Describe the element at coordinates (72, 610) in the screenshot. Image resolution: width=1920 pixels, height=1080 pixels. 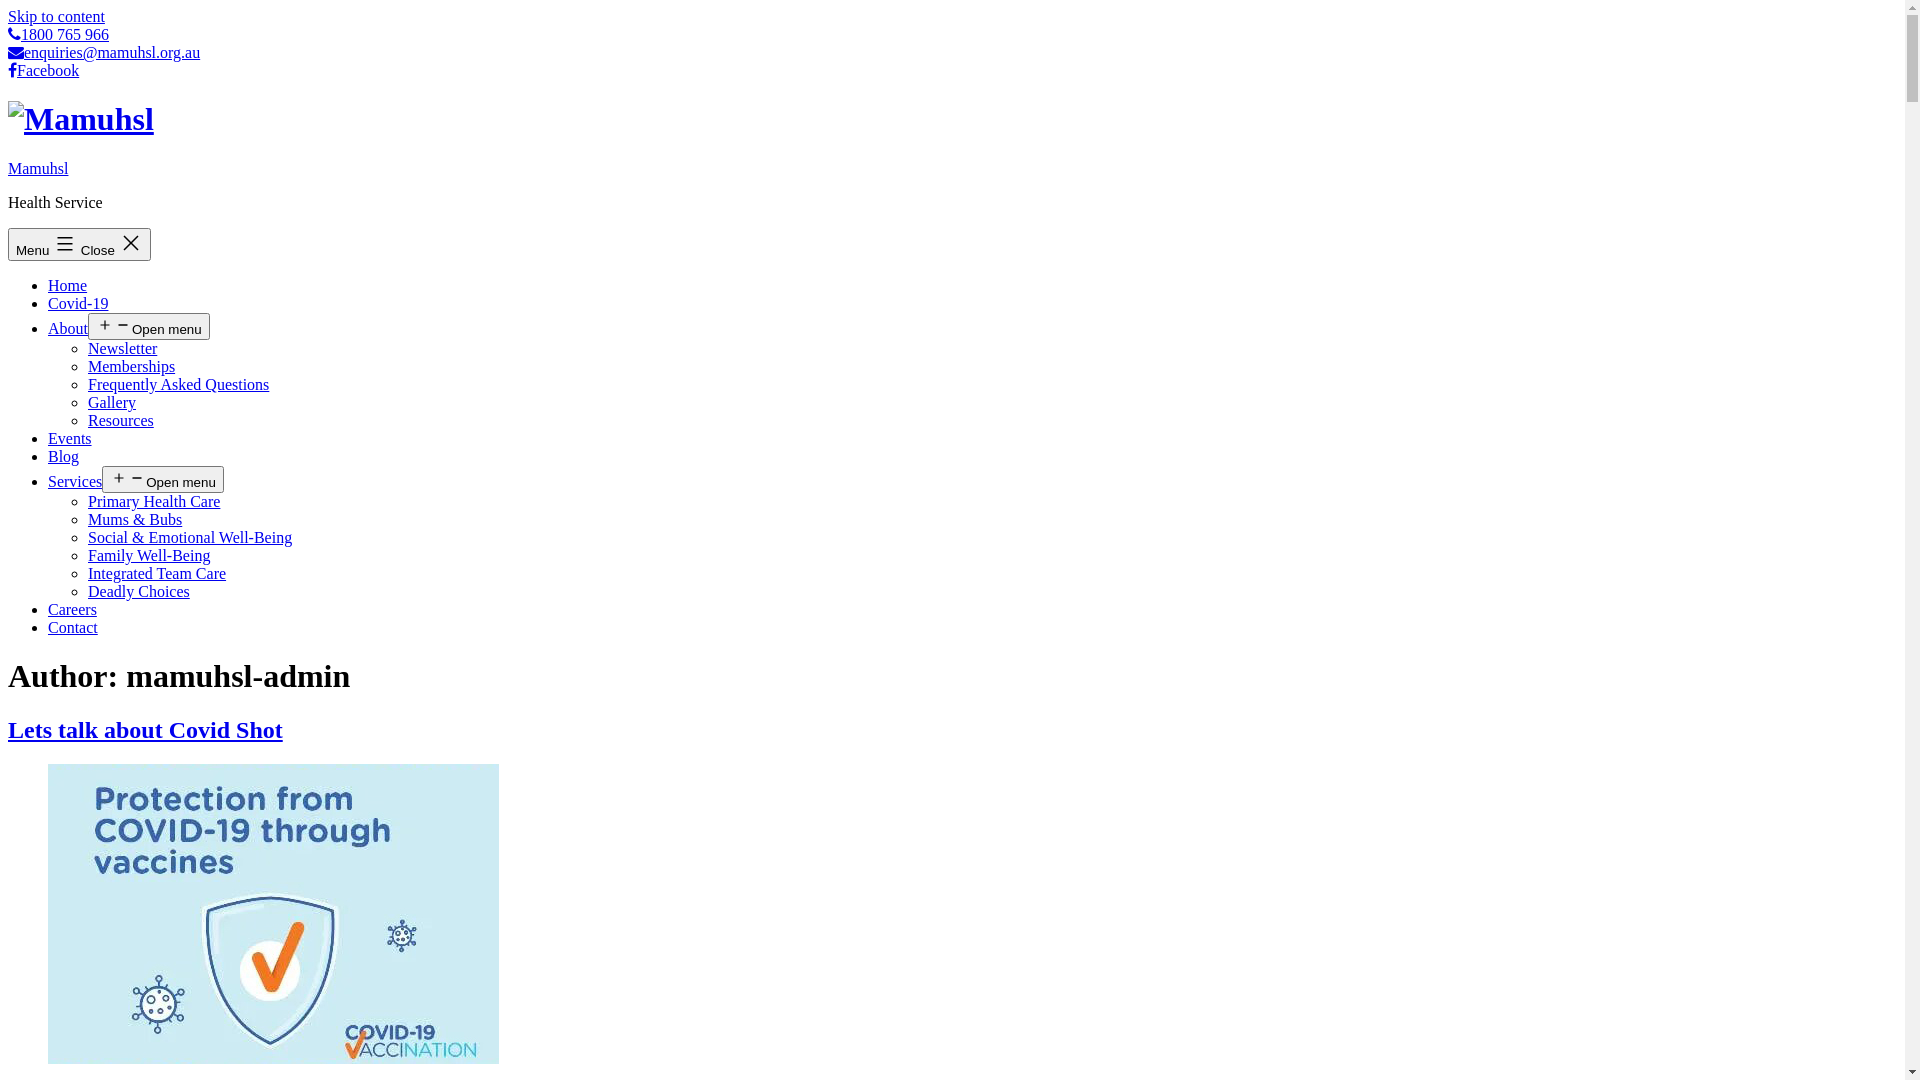
I see `Careers` at that location.